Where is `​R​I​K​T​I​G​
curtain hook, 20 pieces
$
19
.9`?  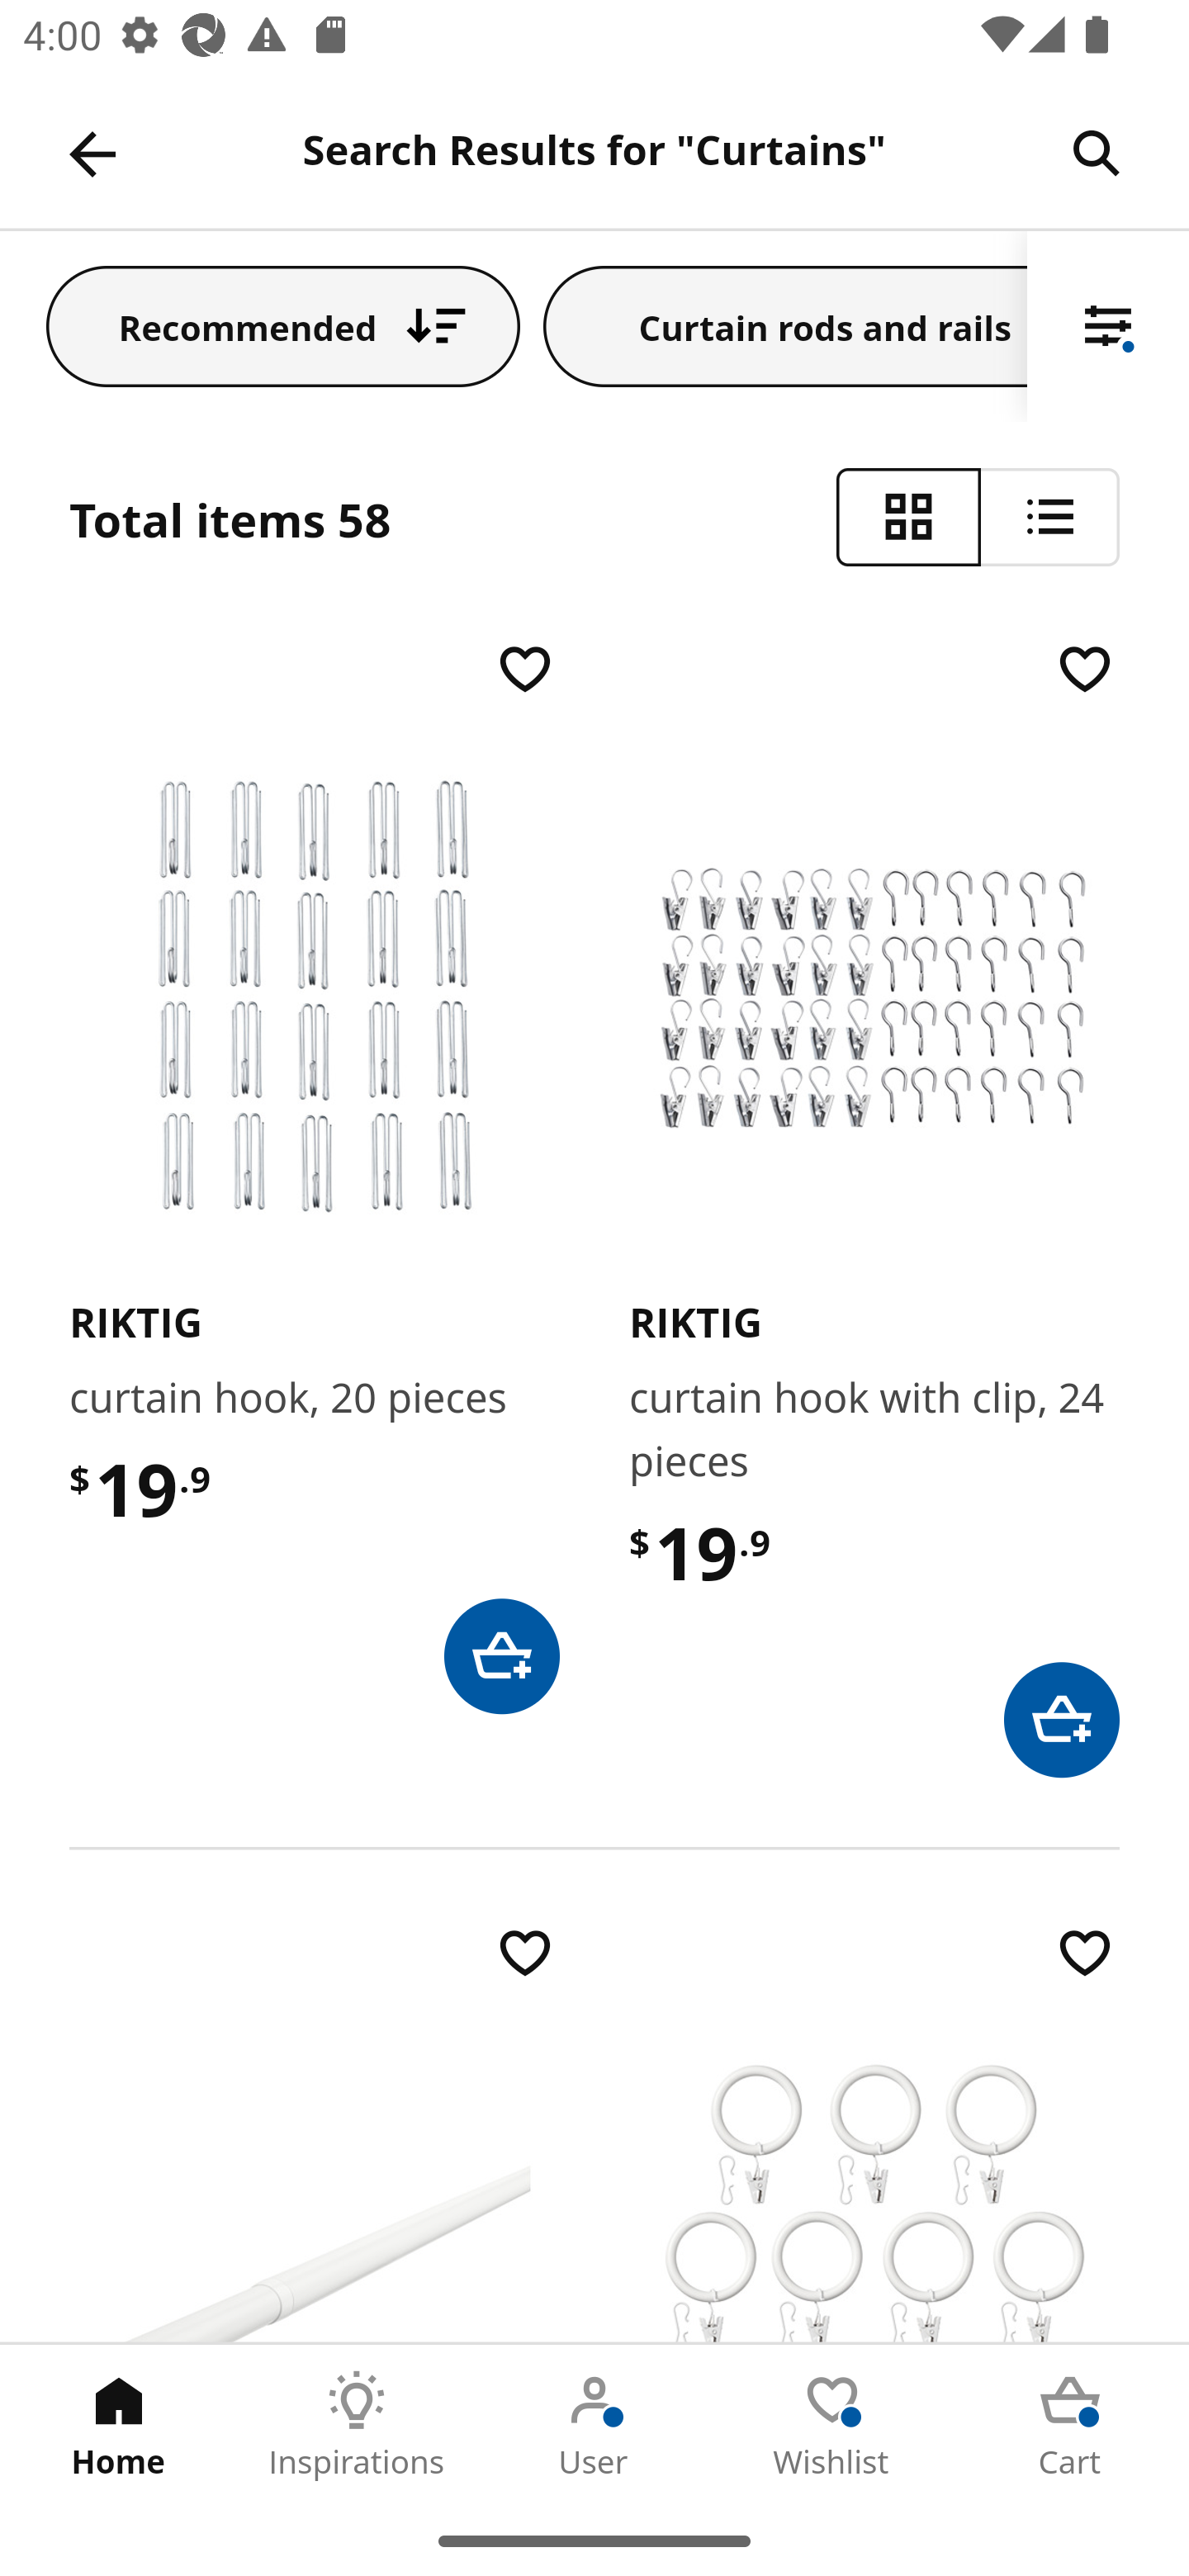
​R​I​K​T​I​G​
curtain hook, 20 pieces
$
19
.9 is located at coordinates (314, 1174).